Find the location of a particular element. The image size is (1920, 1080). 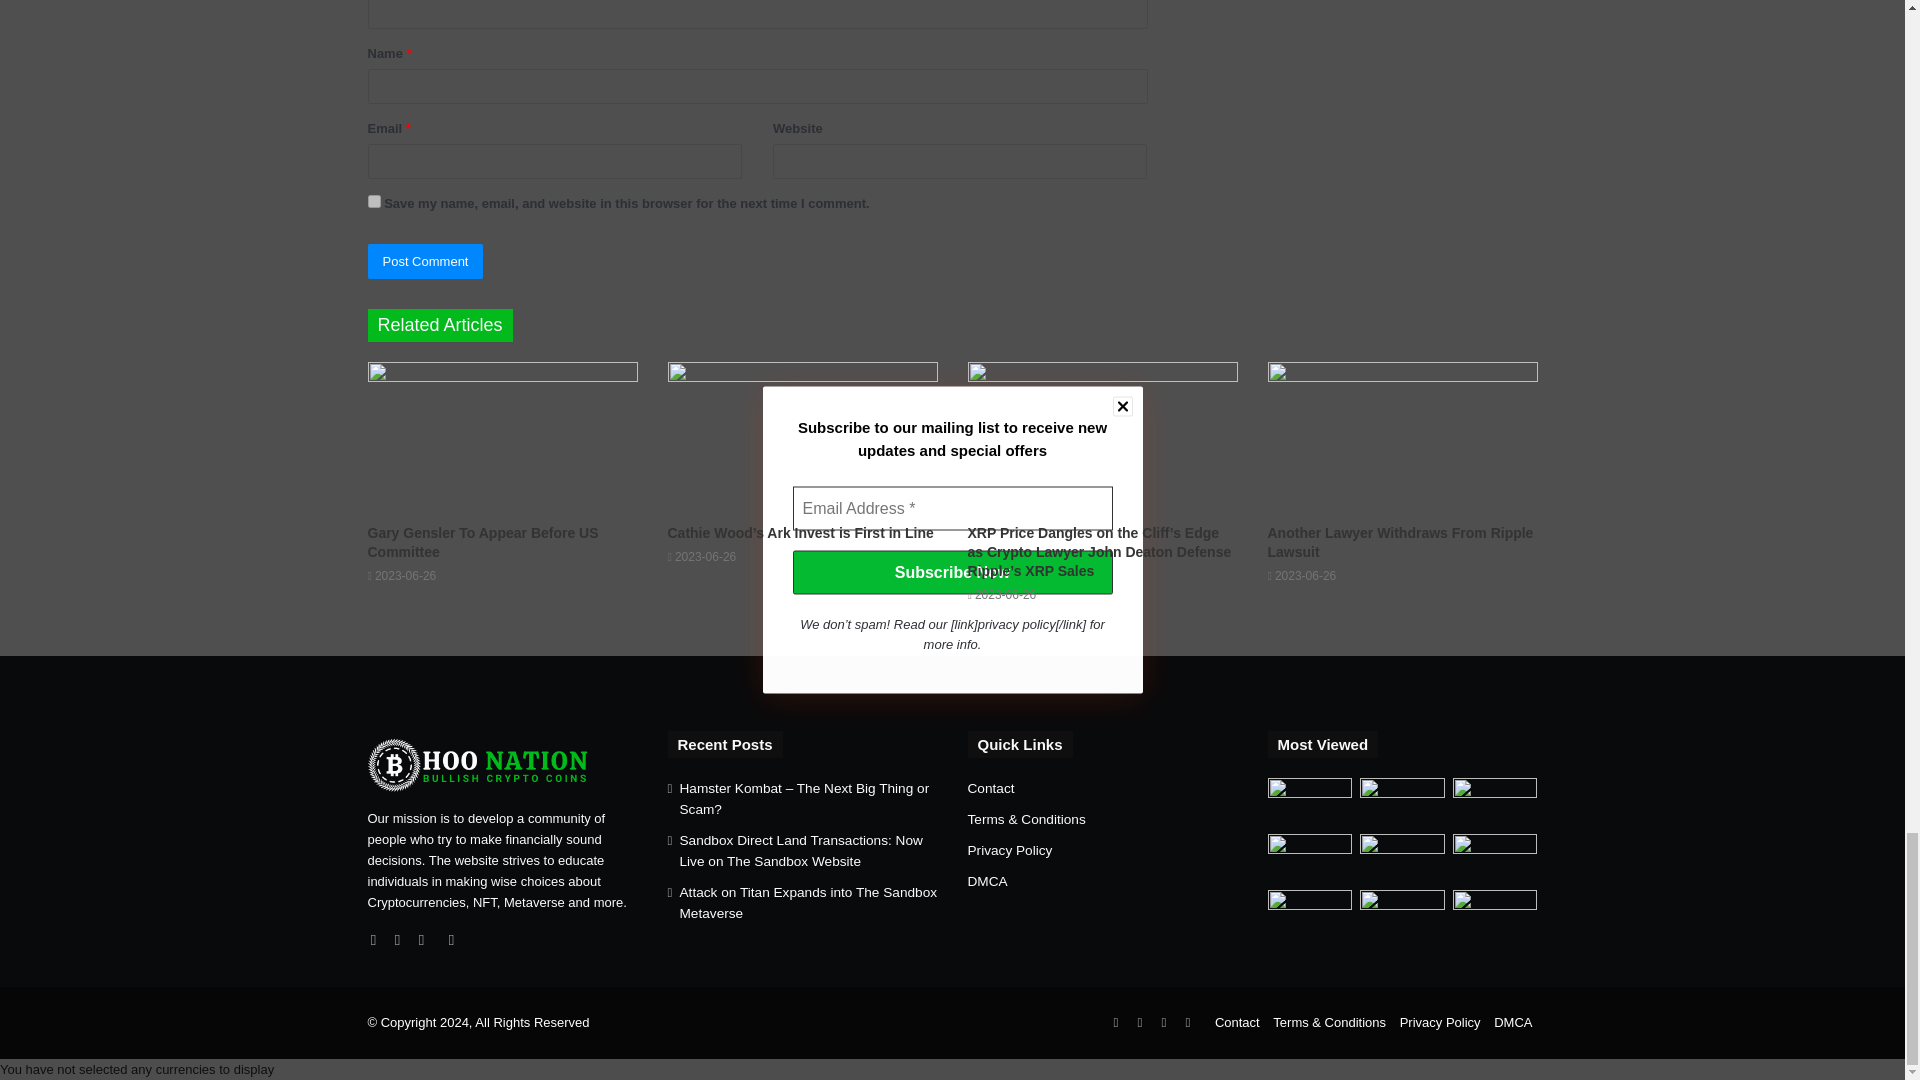

Post Comment is located at coordinates (426, 261).